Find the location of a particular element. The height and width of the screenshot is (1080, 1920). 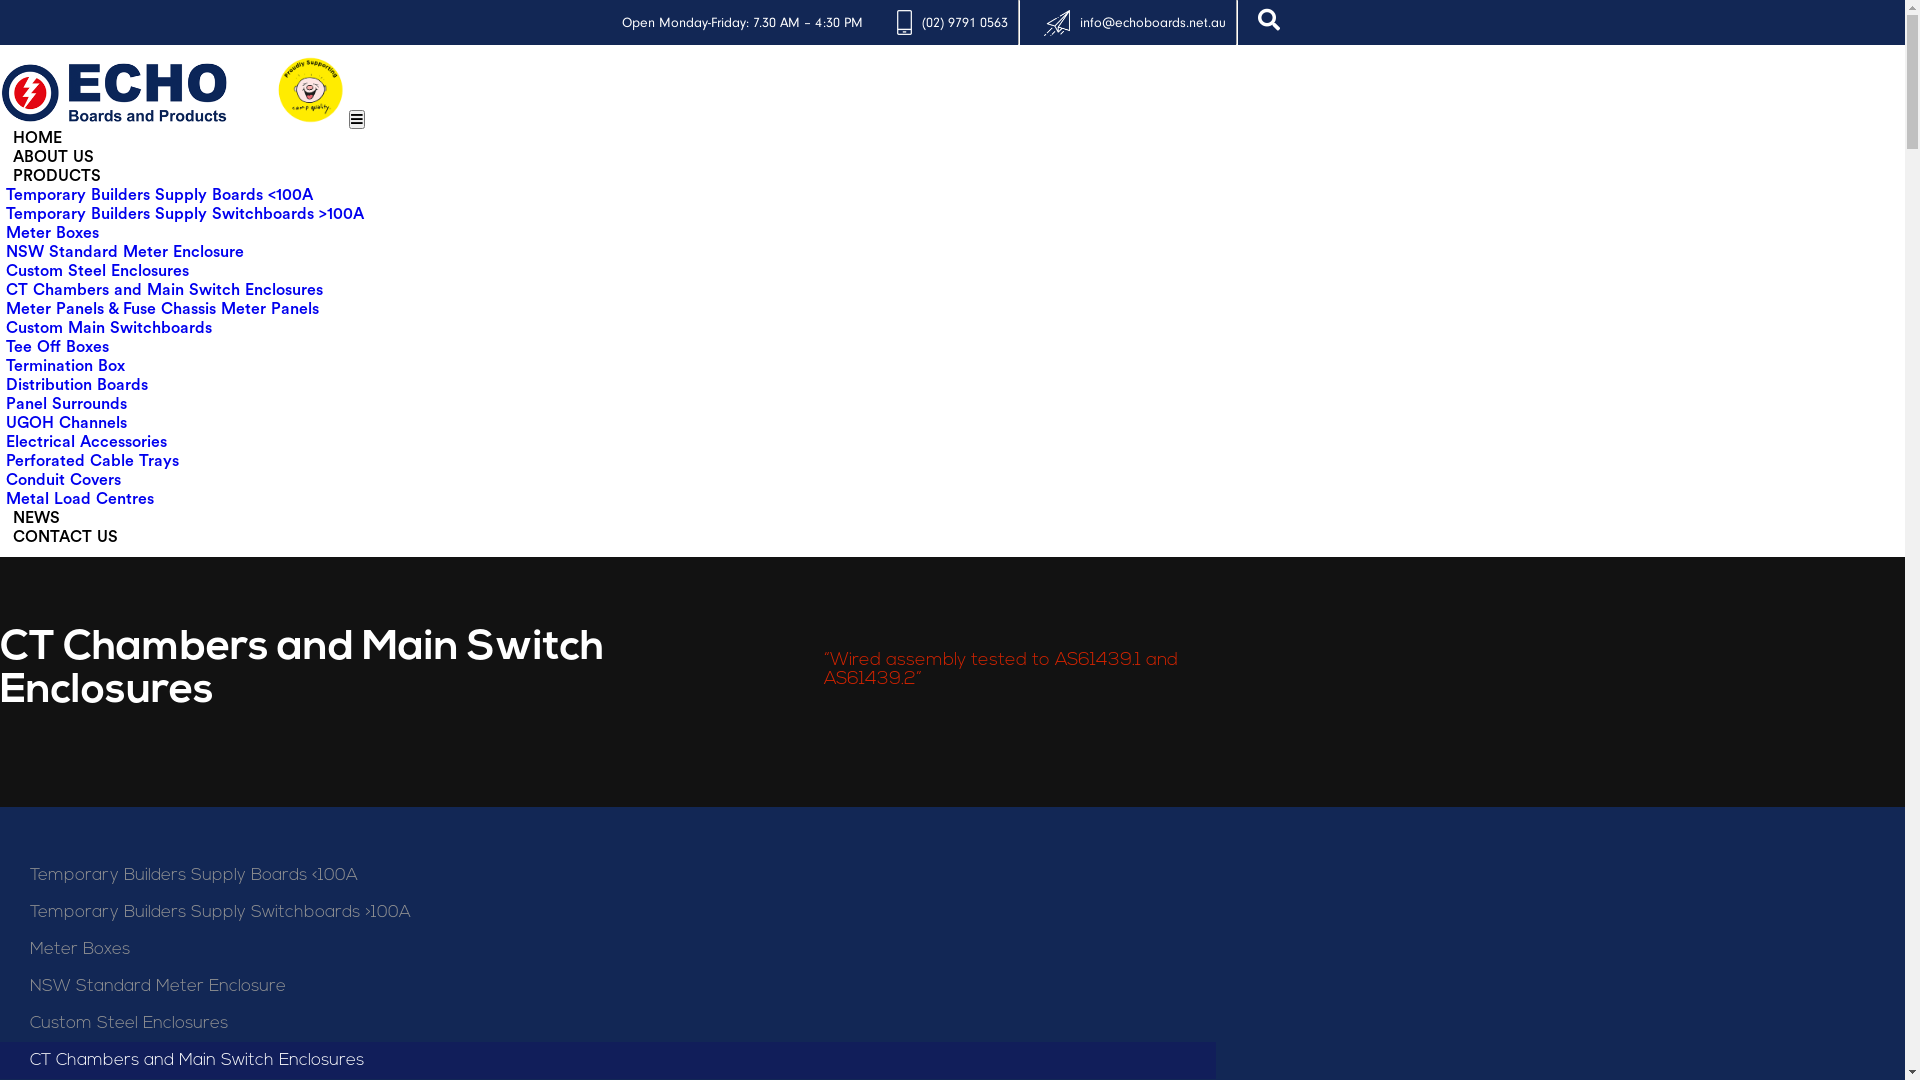

Perforated Cable Trays is located at coordinates (92, 461).